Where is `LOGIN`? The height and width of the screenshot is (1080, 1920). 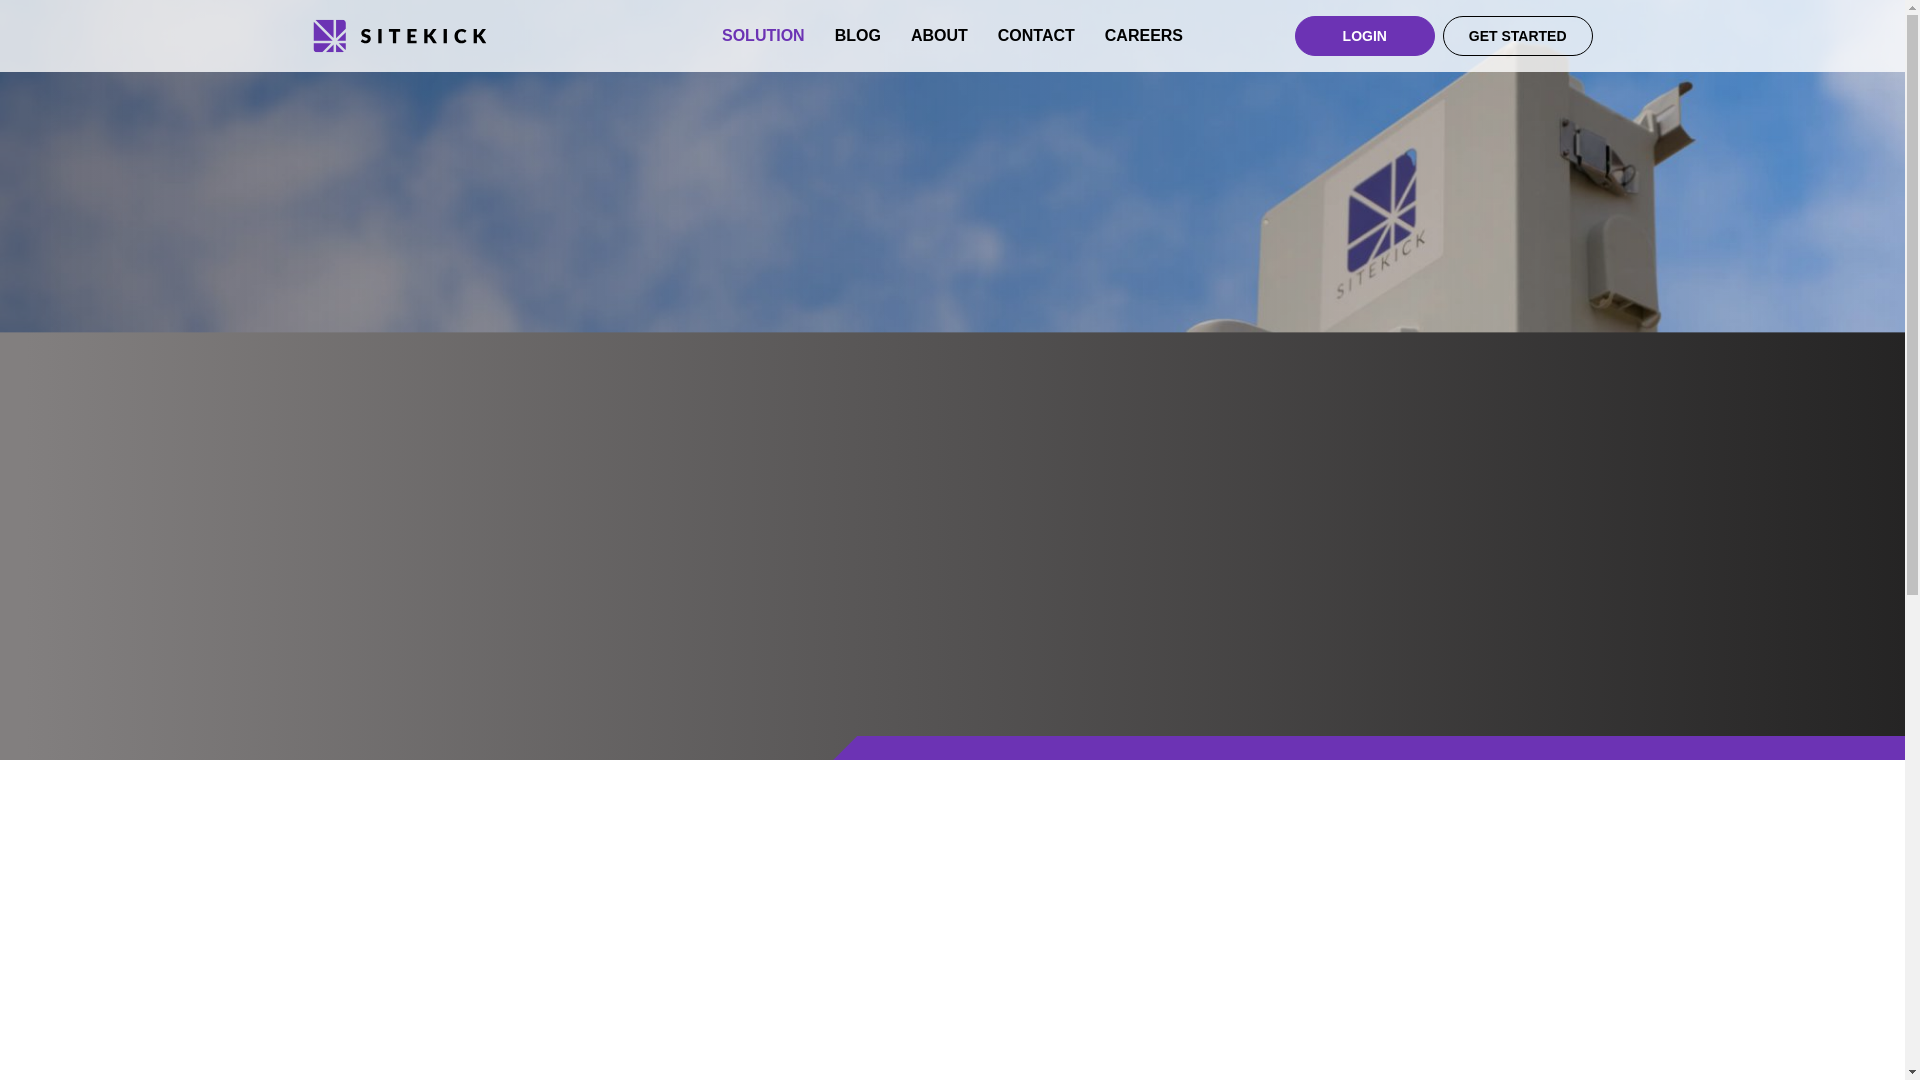 LOGIN is located at coordinates (1364, 36).